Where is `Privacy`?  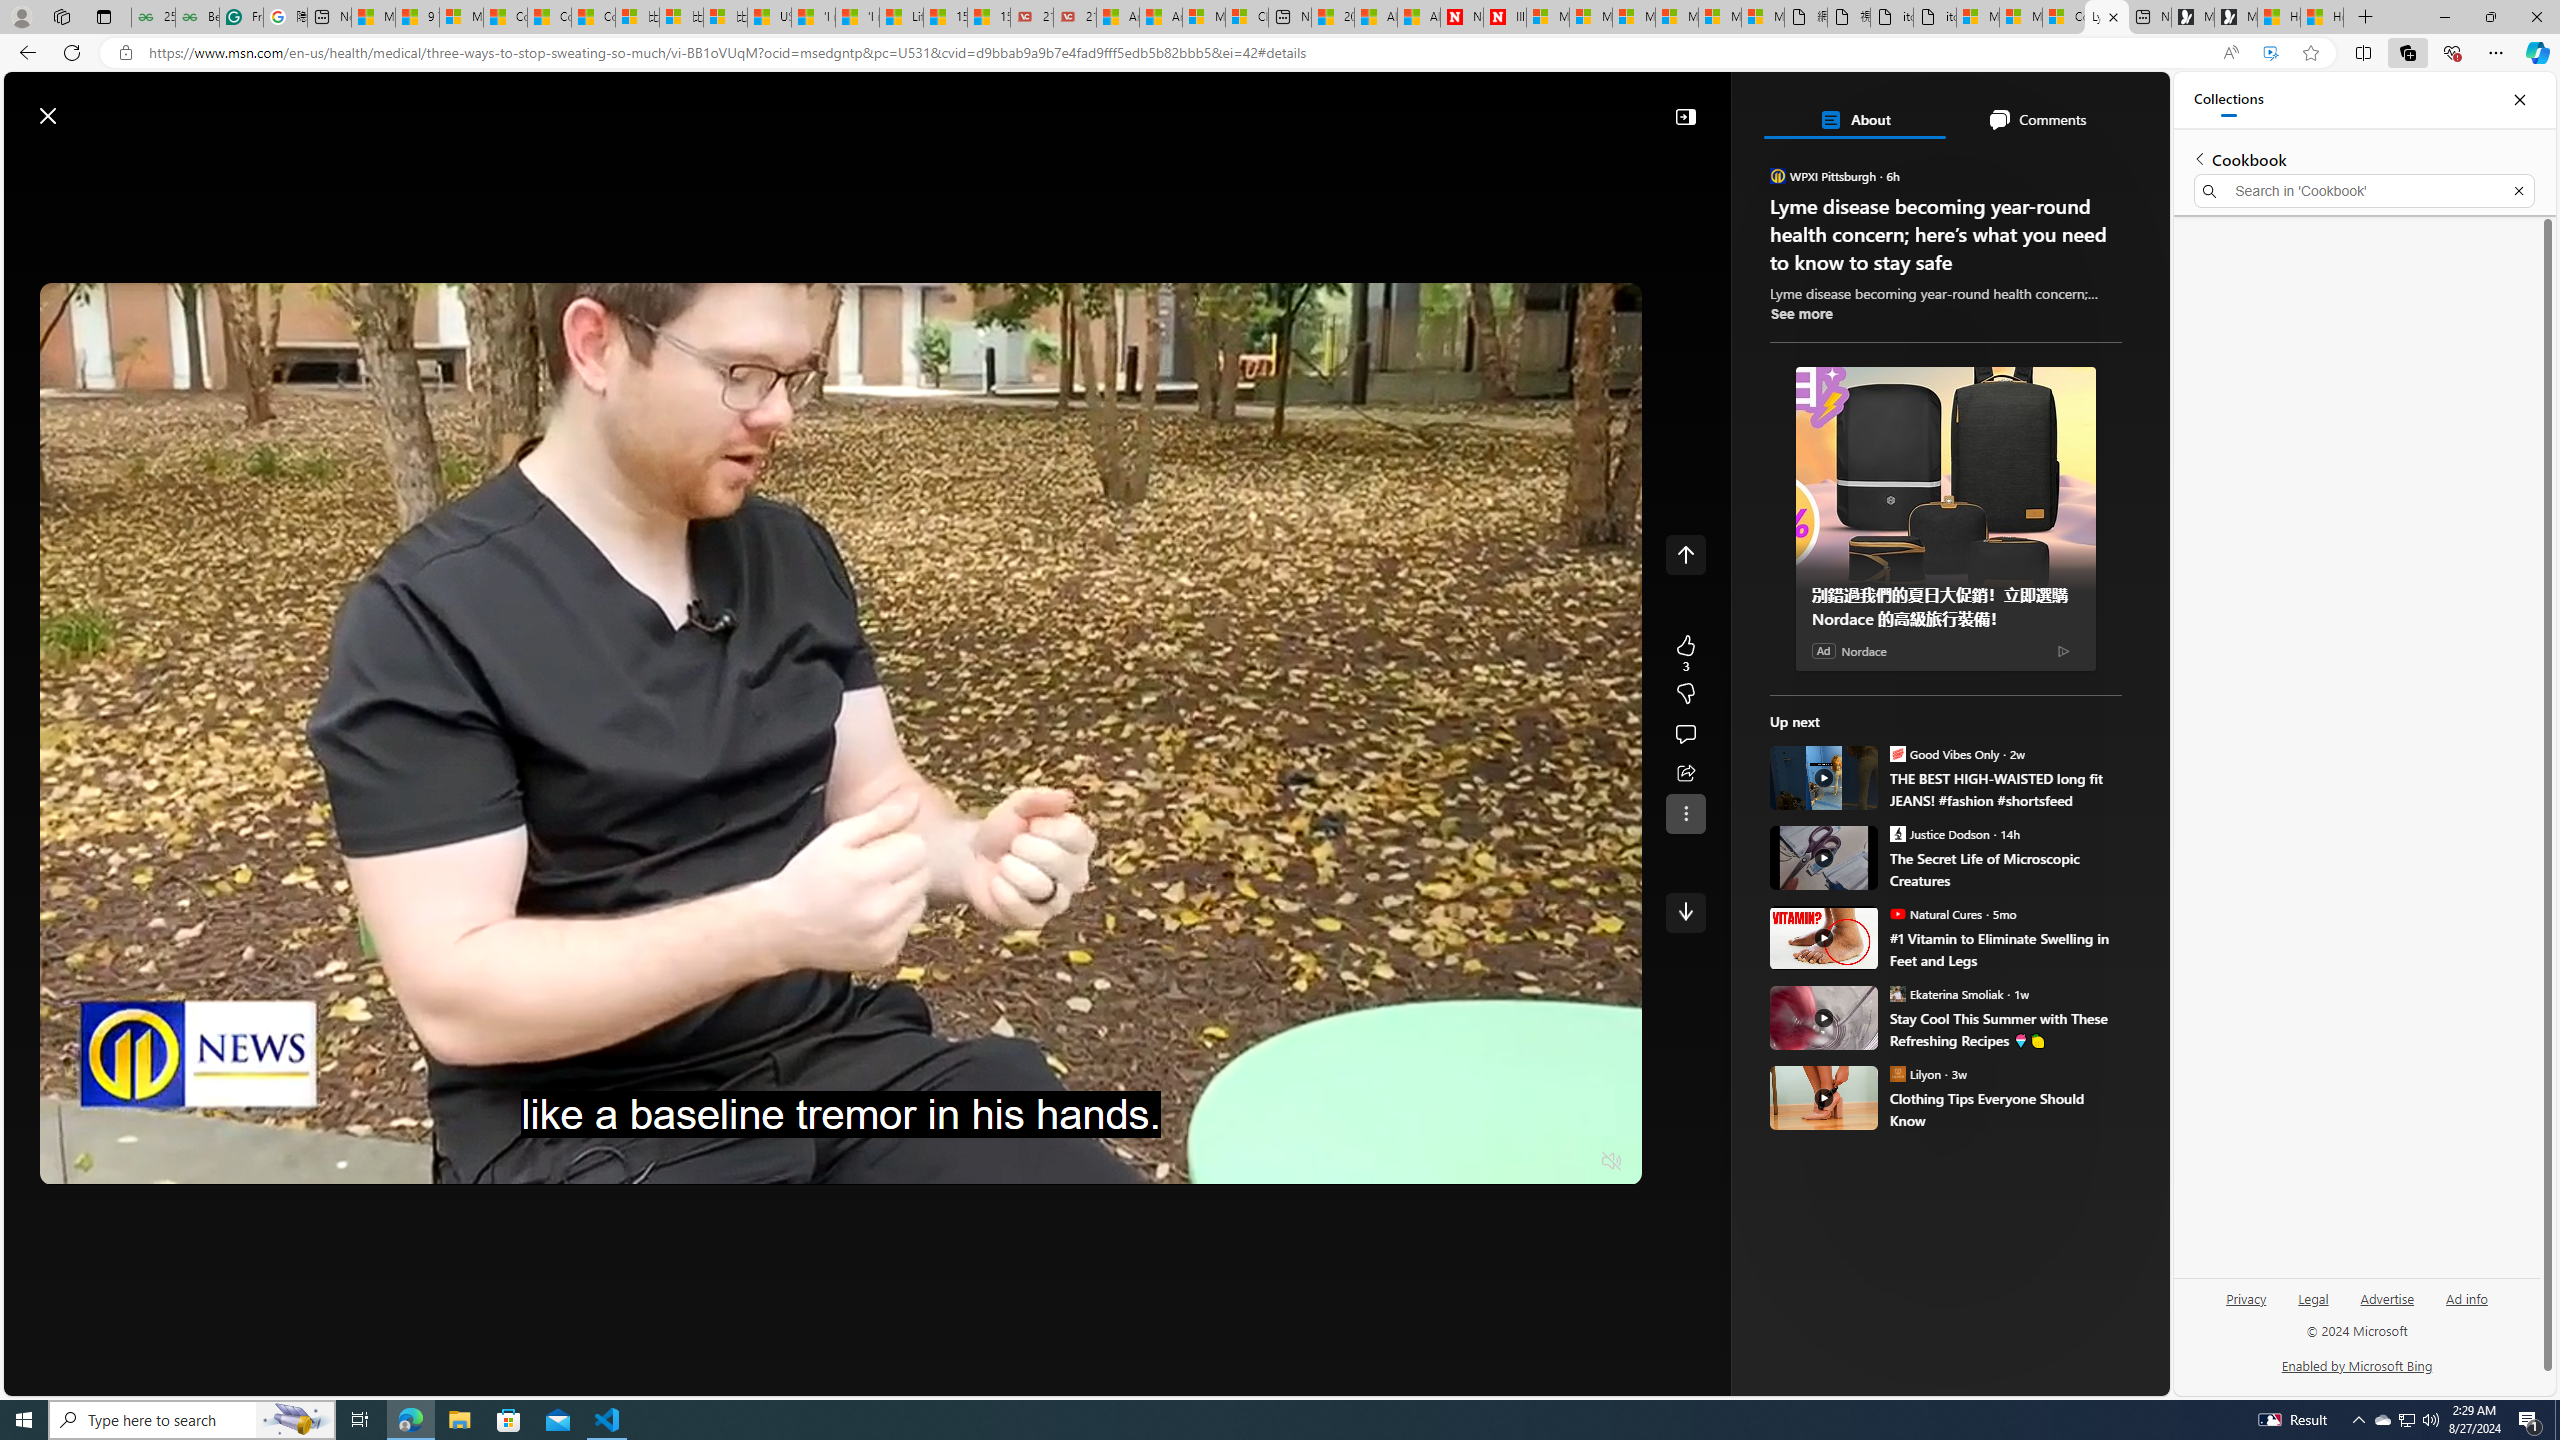 Privacy is located at coordinates (2246, 1306).